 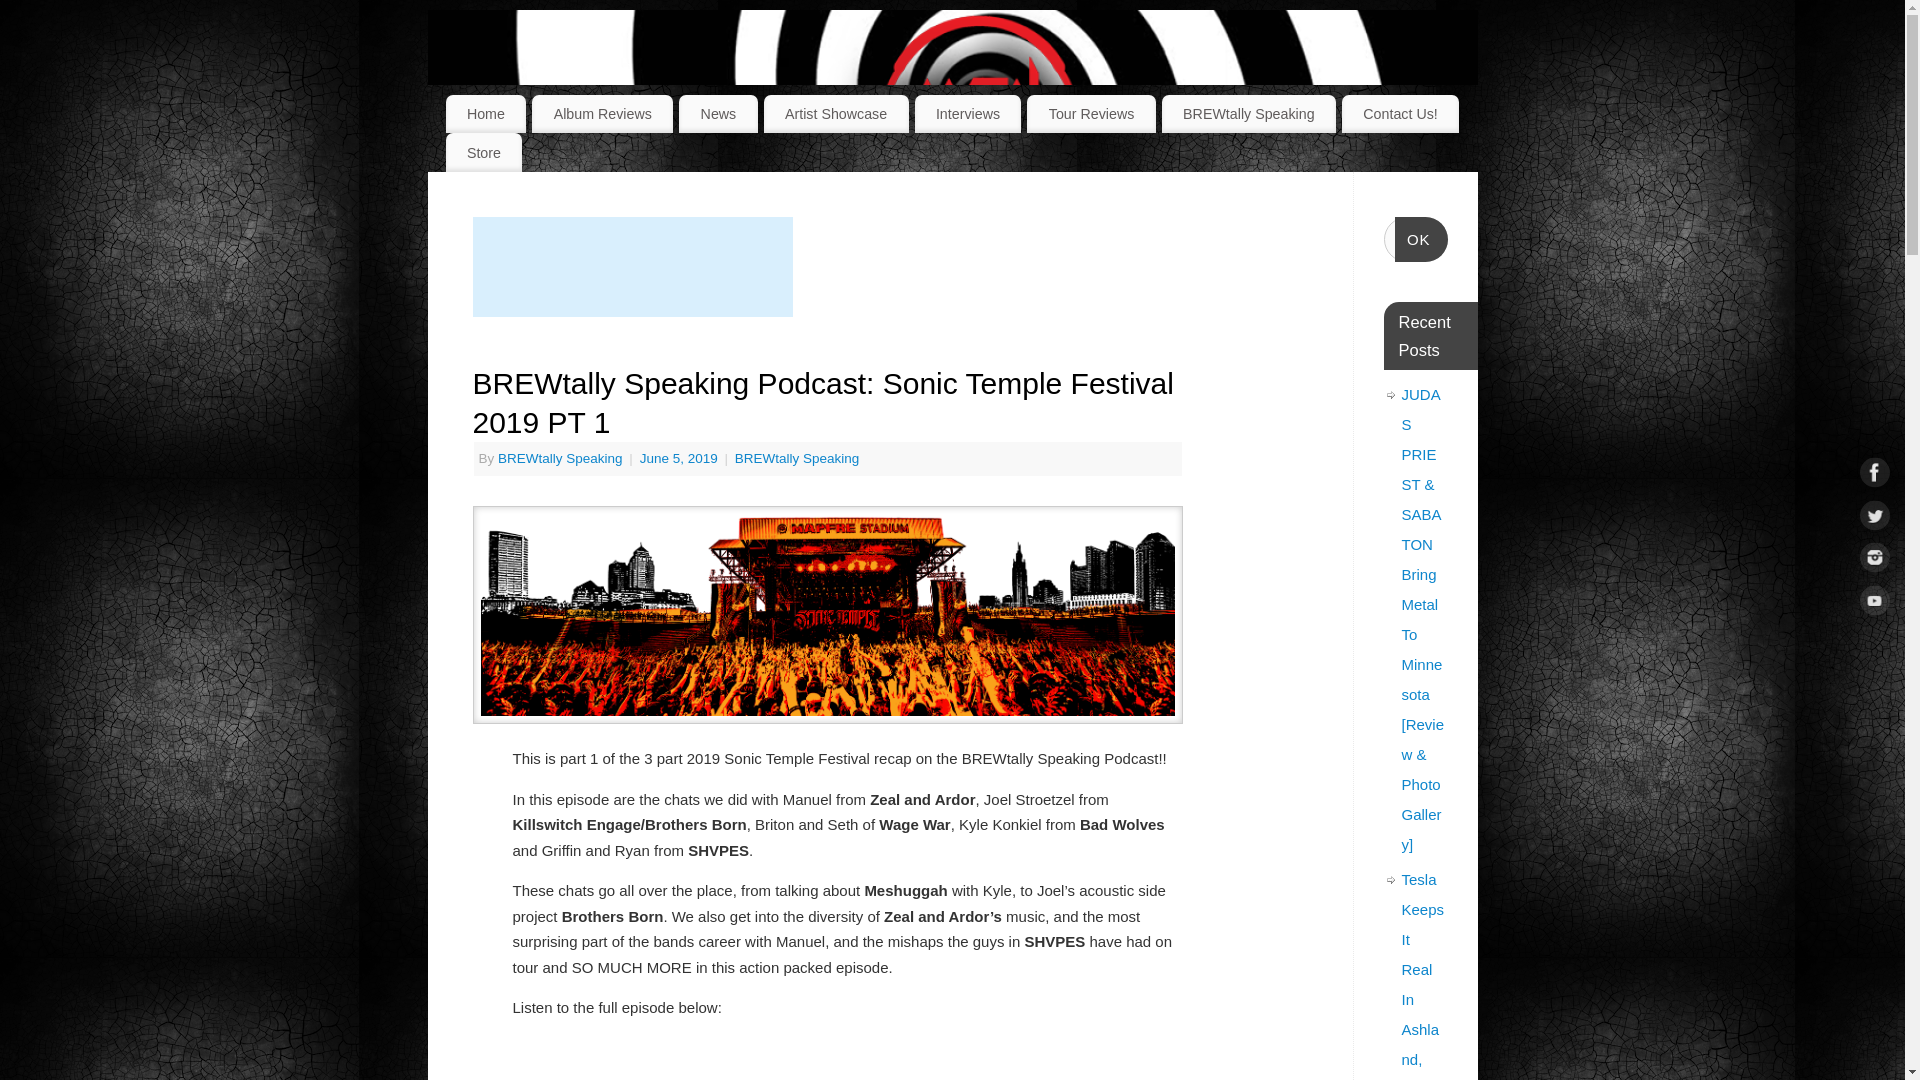 I want to click on Advertisement, so click(x=632, y=267).